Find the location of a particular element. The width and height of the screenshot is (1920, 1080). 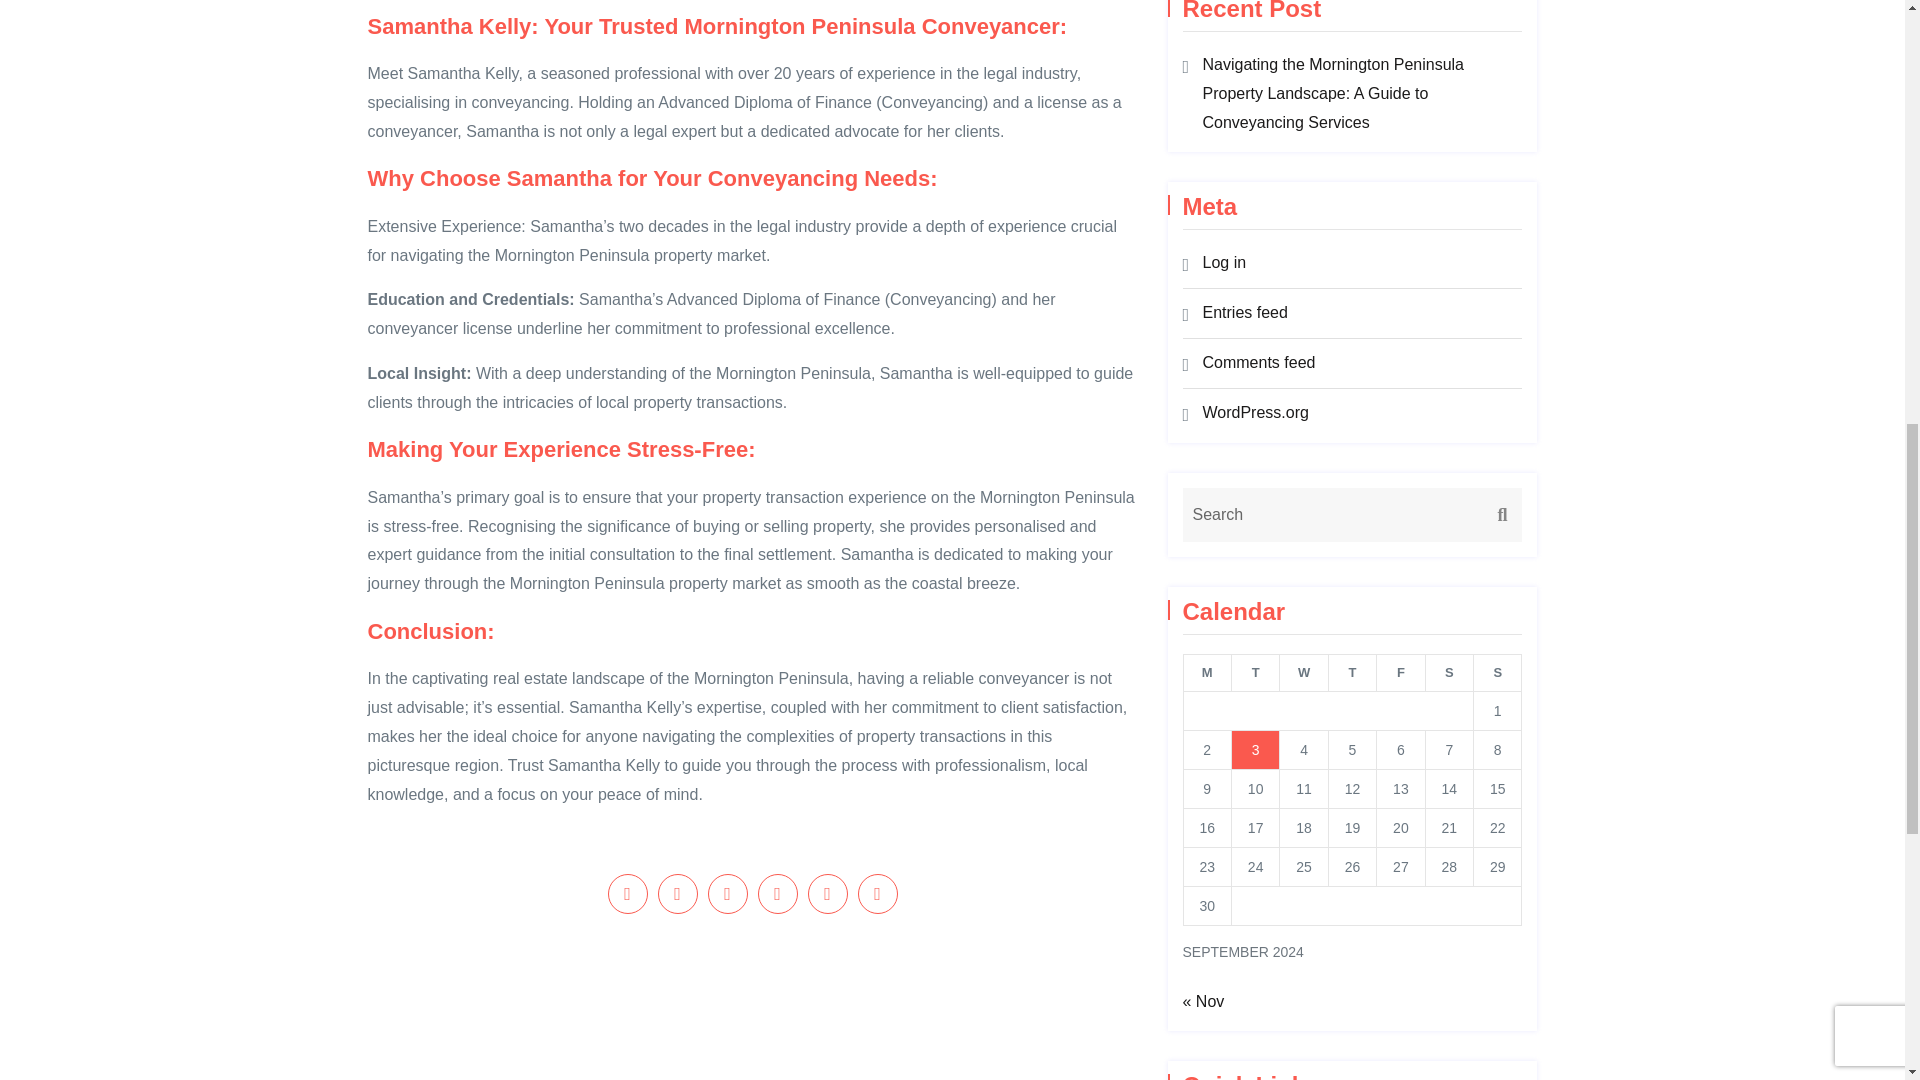

Log in is located at coordinates (1224, 262).